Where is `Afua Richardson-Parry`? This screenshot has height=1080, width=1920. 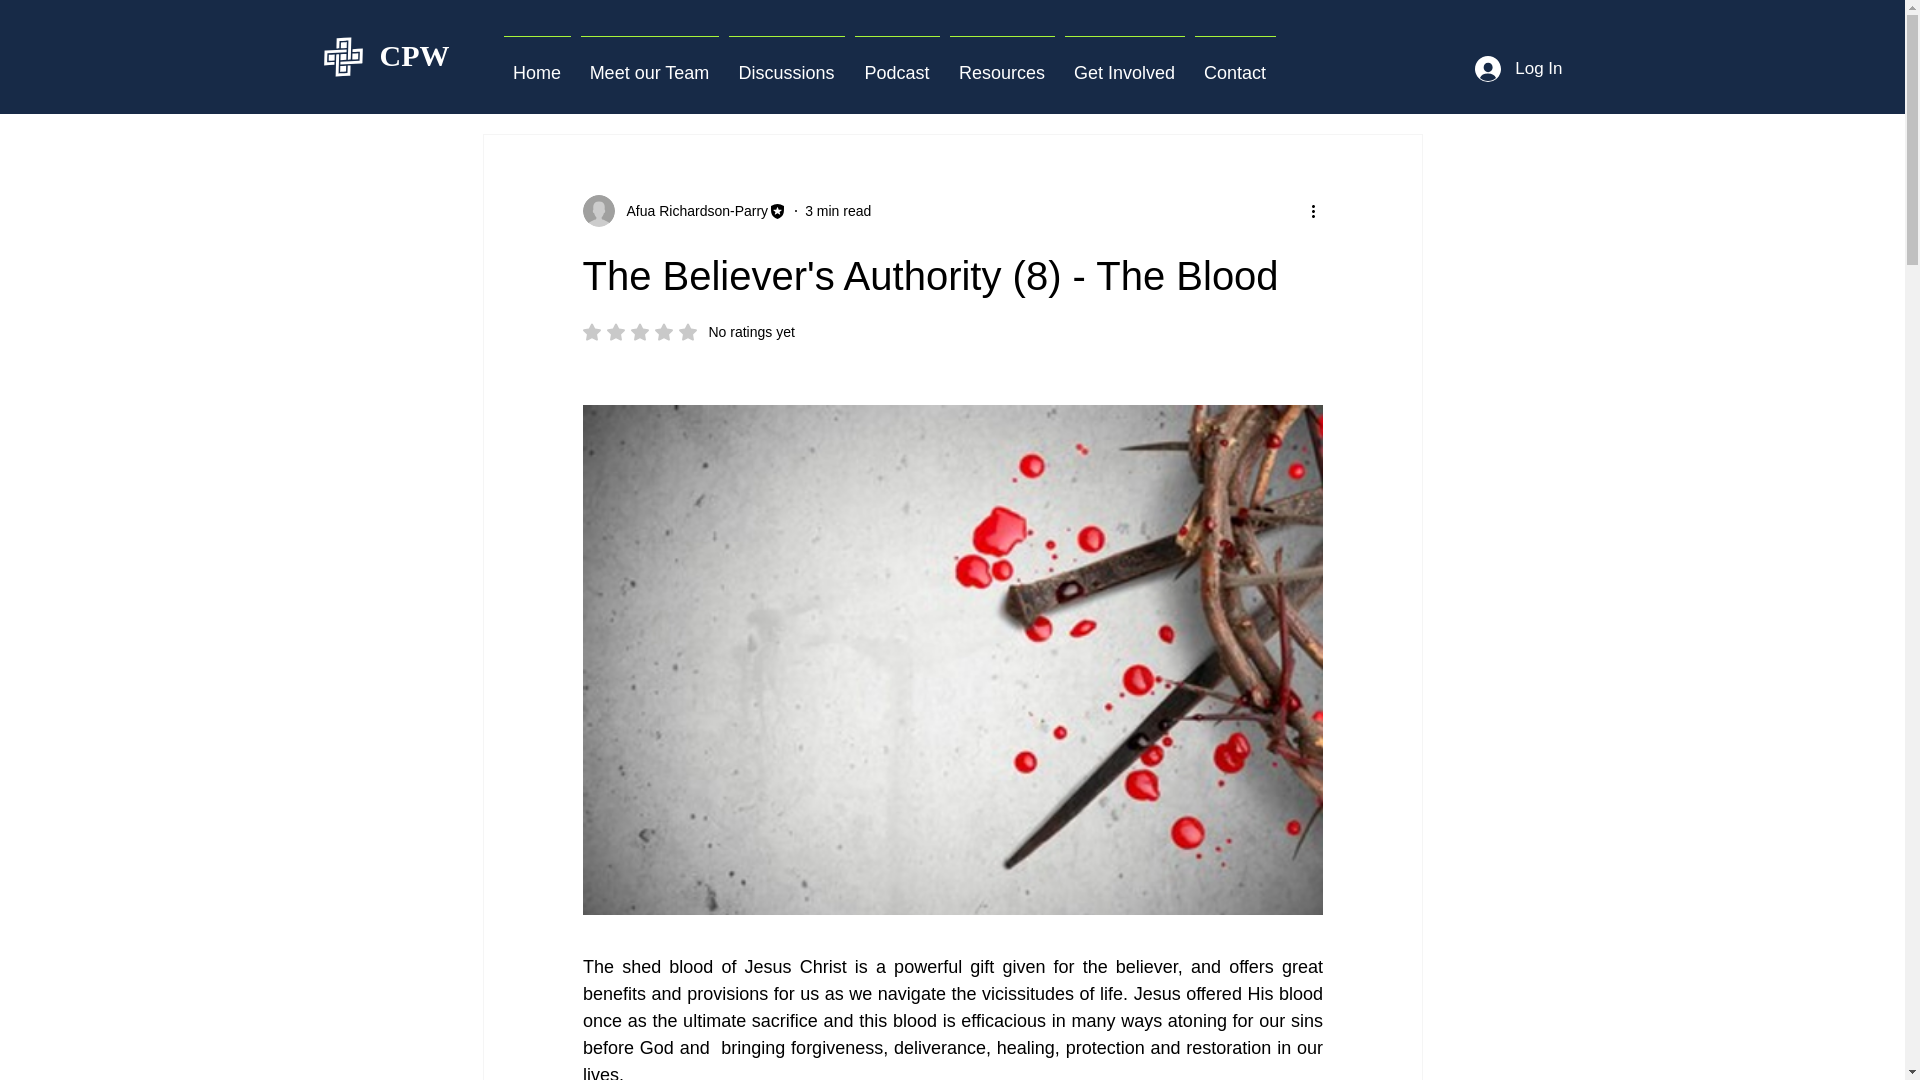 Afua Richardson-Parry is located at coordinates (691, 210).